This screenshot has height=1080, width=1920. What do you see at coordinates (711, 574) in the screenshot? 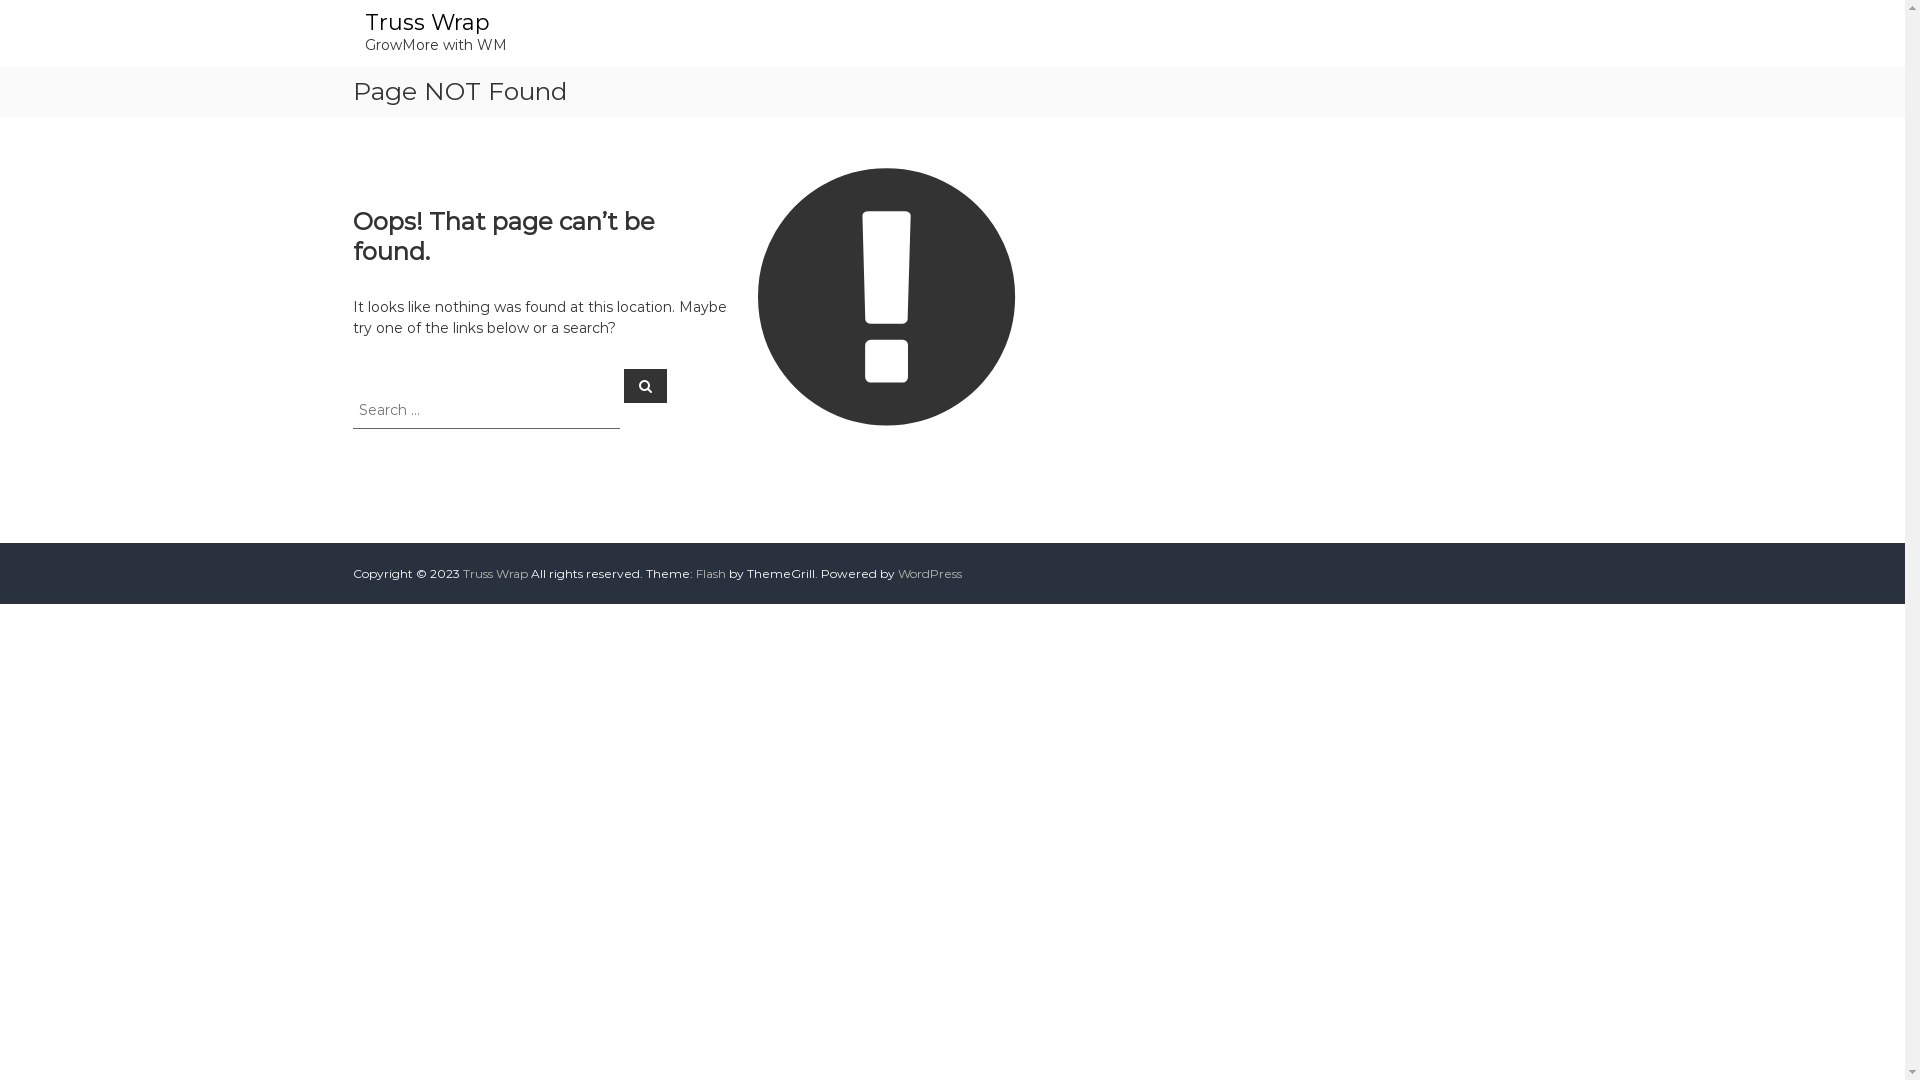
I see `Flash` at bounding box center [711, 574].